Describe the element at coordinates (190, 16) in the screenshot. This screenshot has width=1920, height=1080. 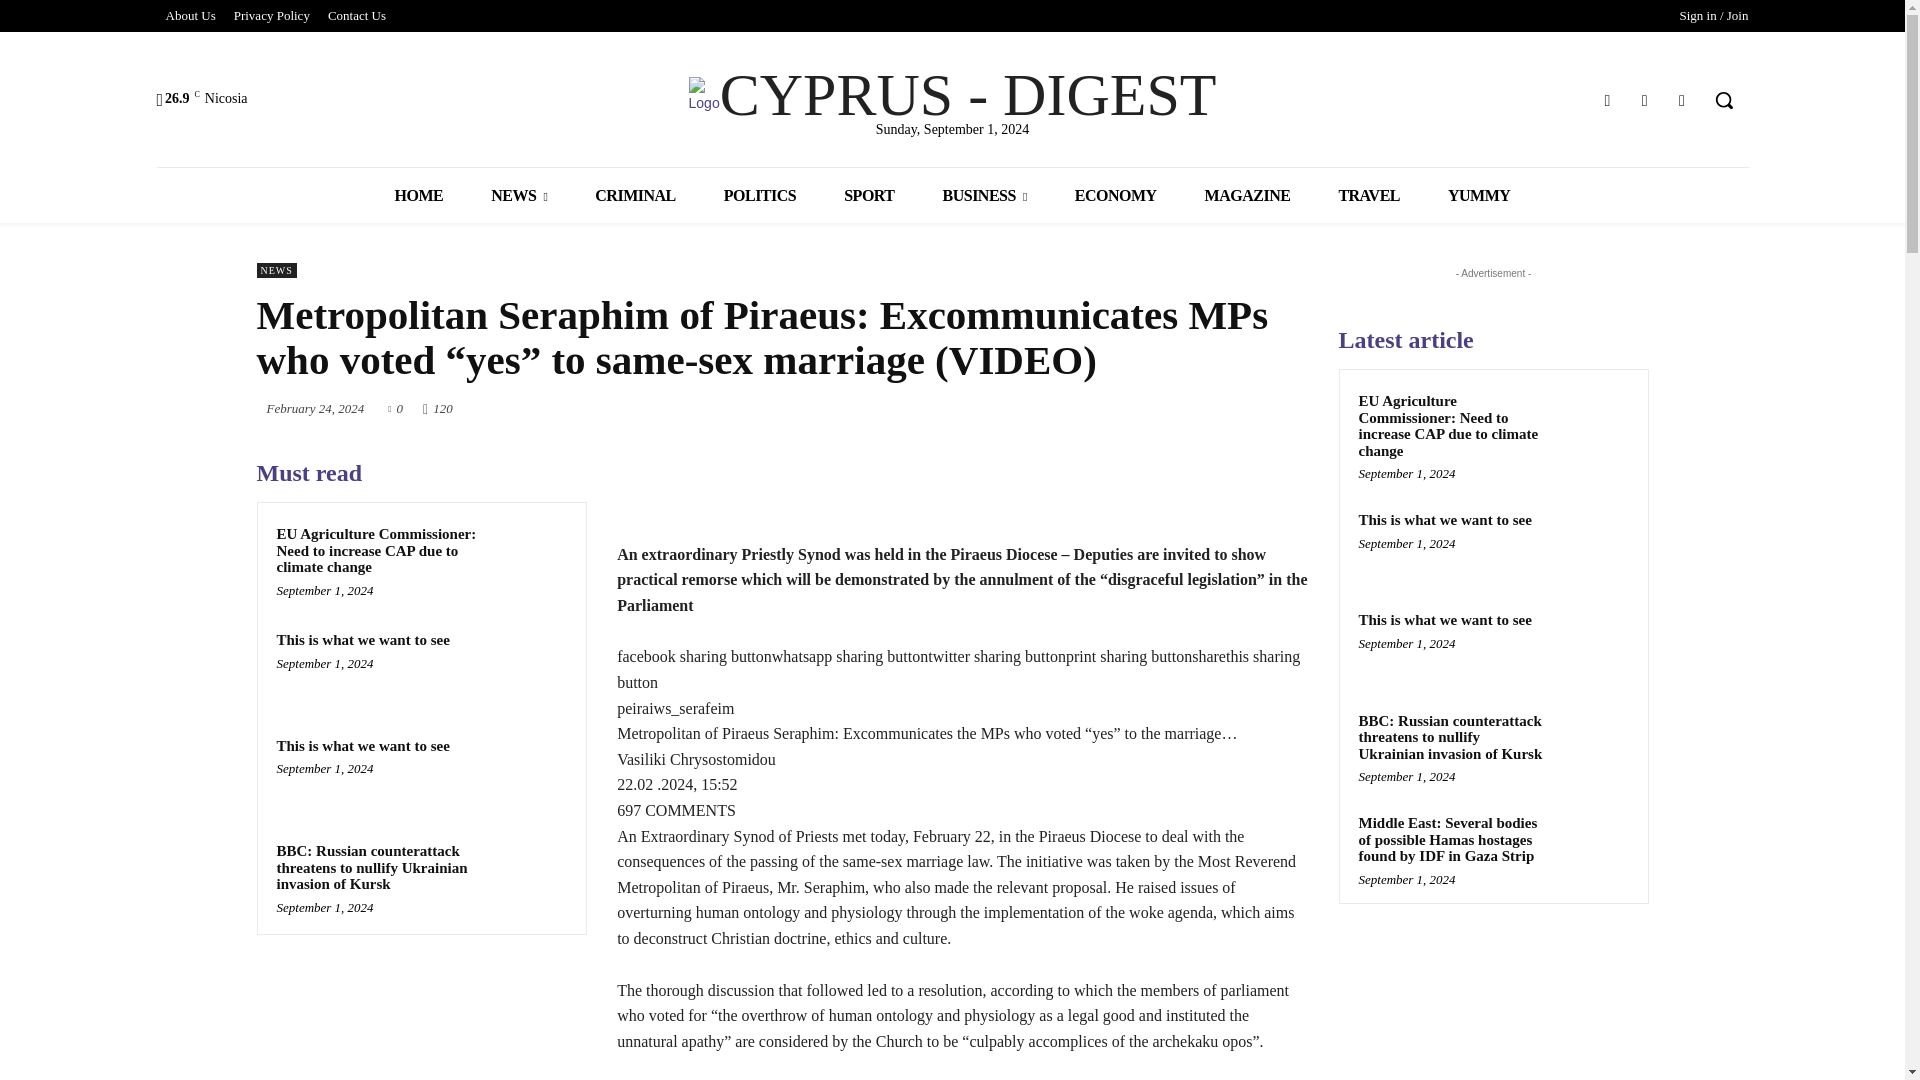
I see `About Us` at that location.